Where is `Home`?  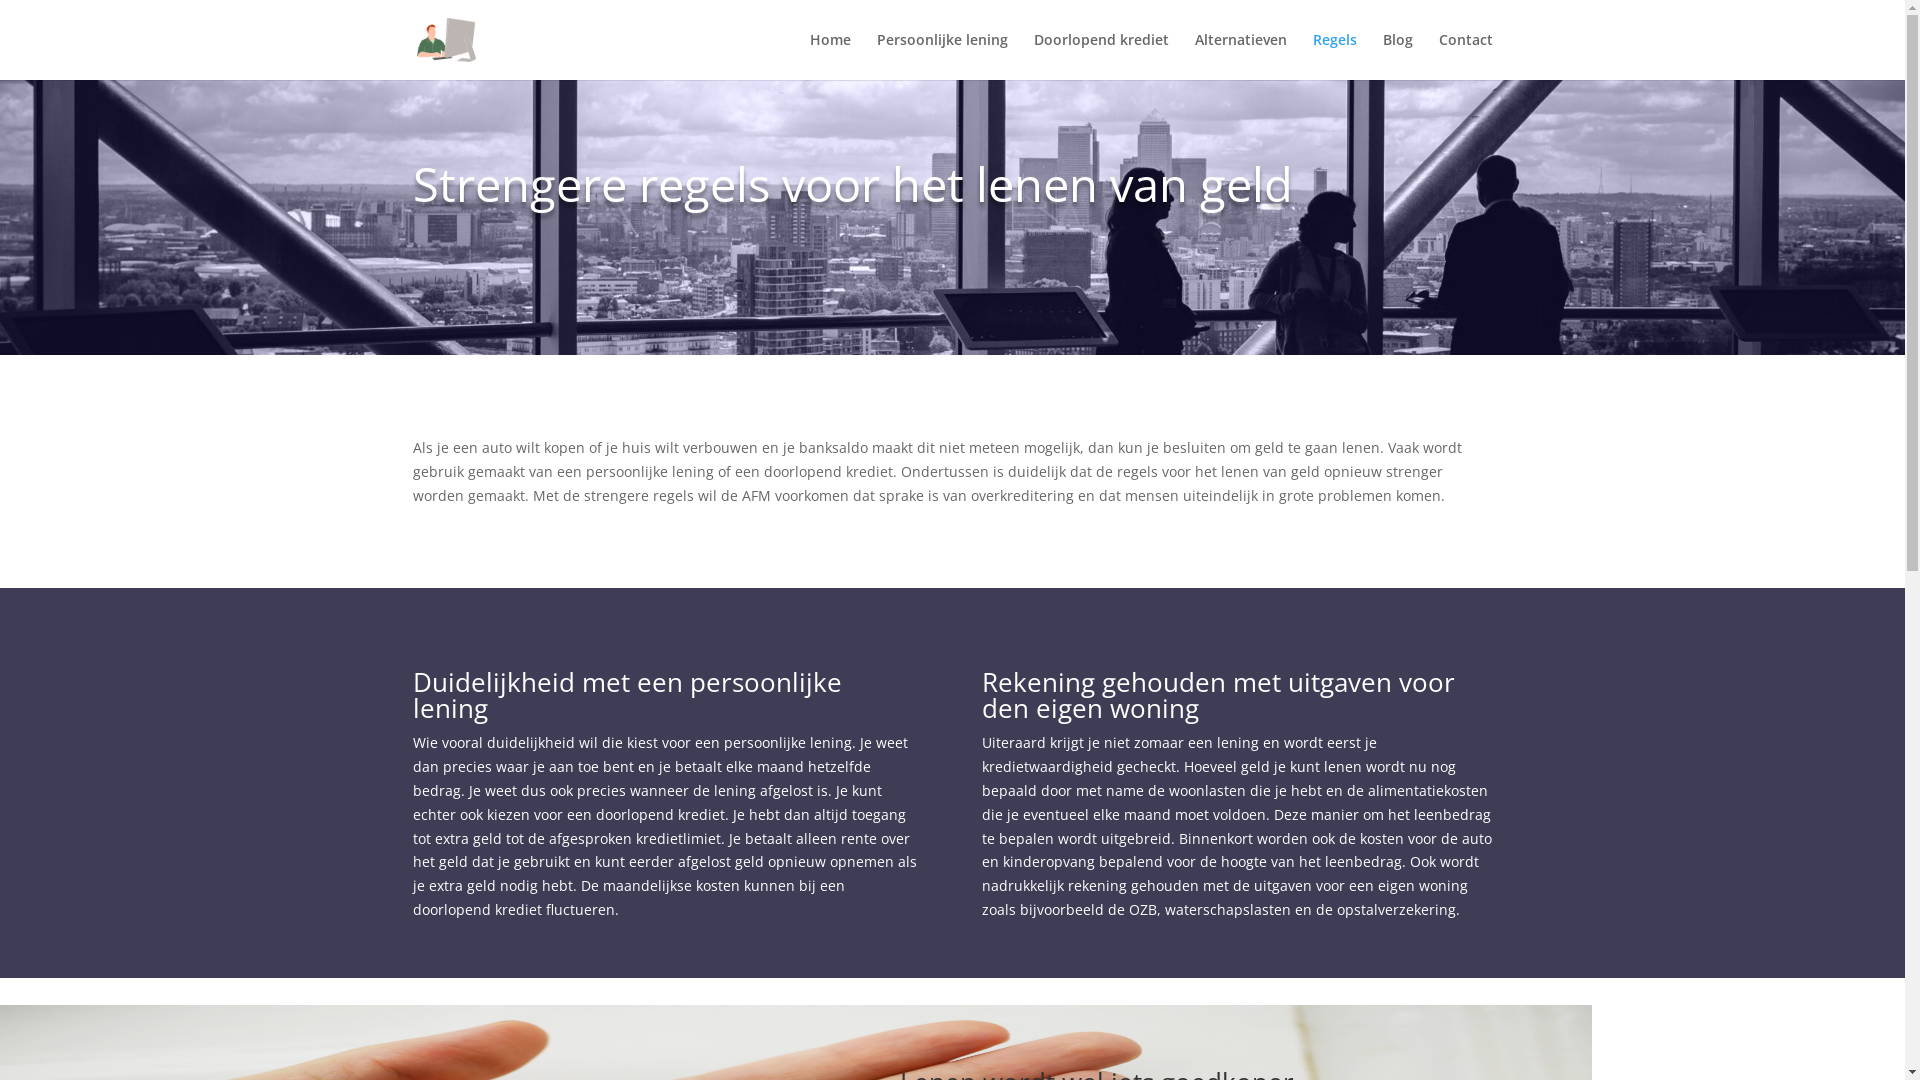
Home is located at coordinates (830, 56).